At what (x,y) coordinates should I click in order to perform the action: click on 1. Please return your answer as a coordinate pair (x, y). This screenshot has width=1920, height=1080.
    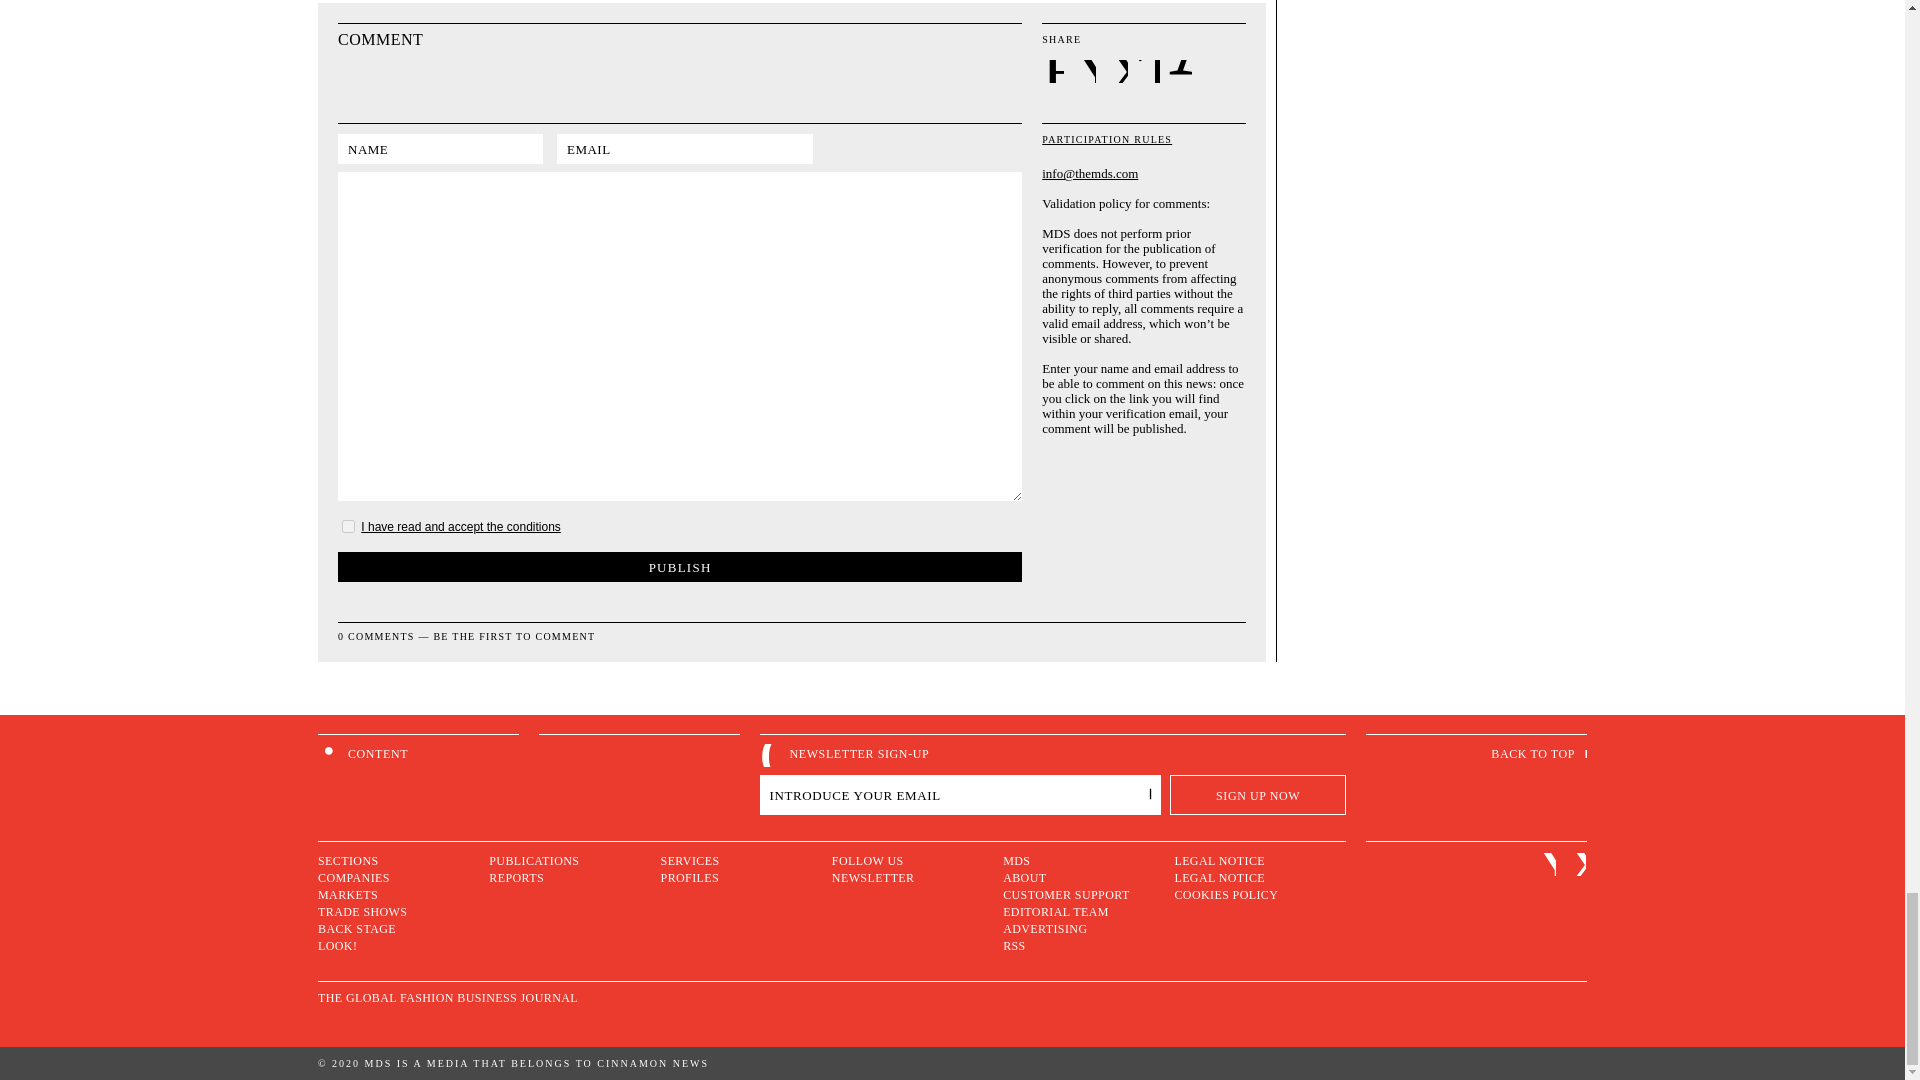
    Looking at the image, I should click on (348, 526).